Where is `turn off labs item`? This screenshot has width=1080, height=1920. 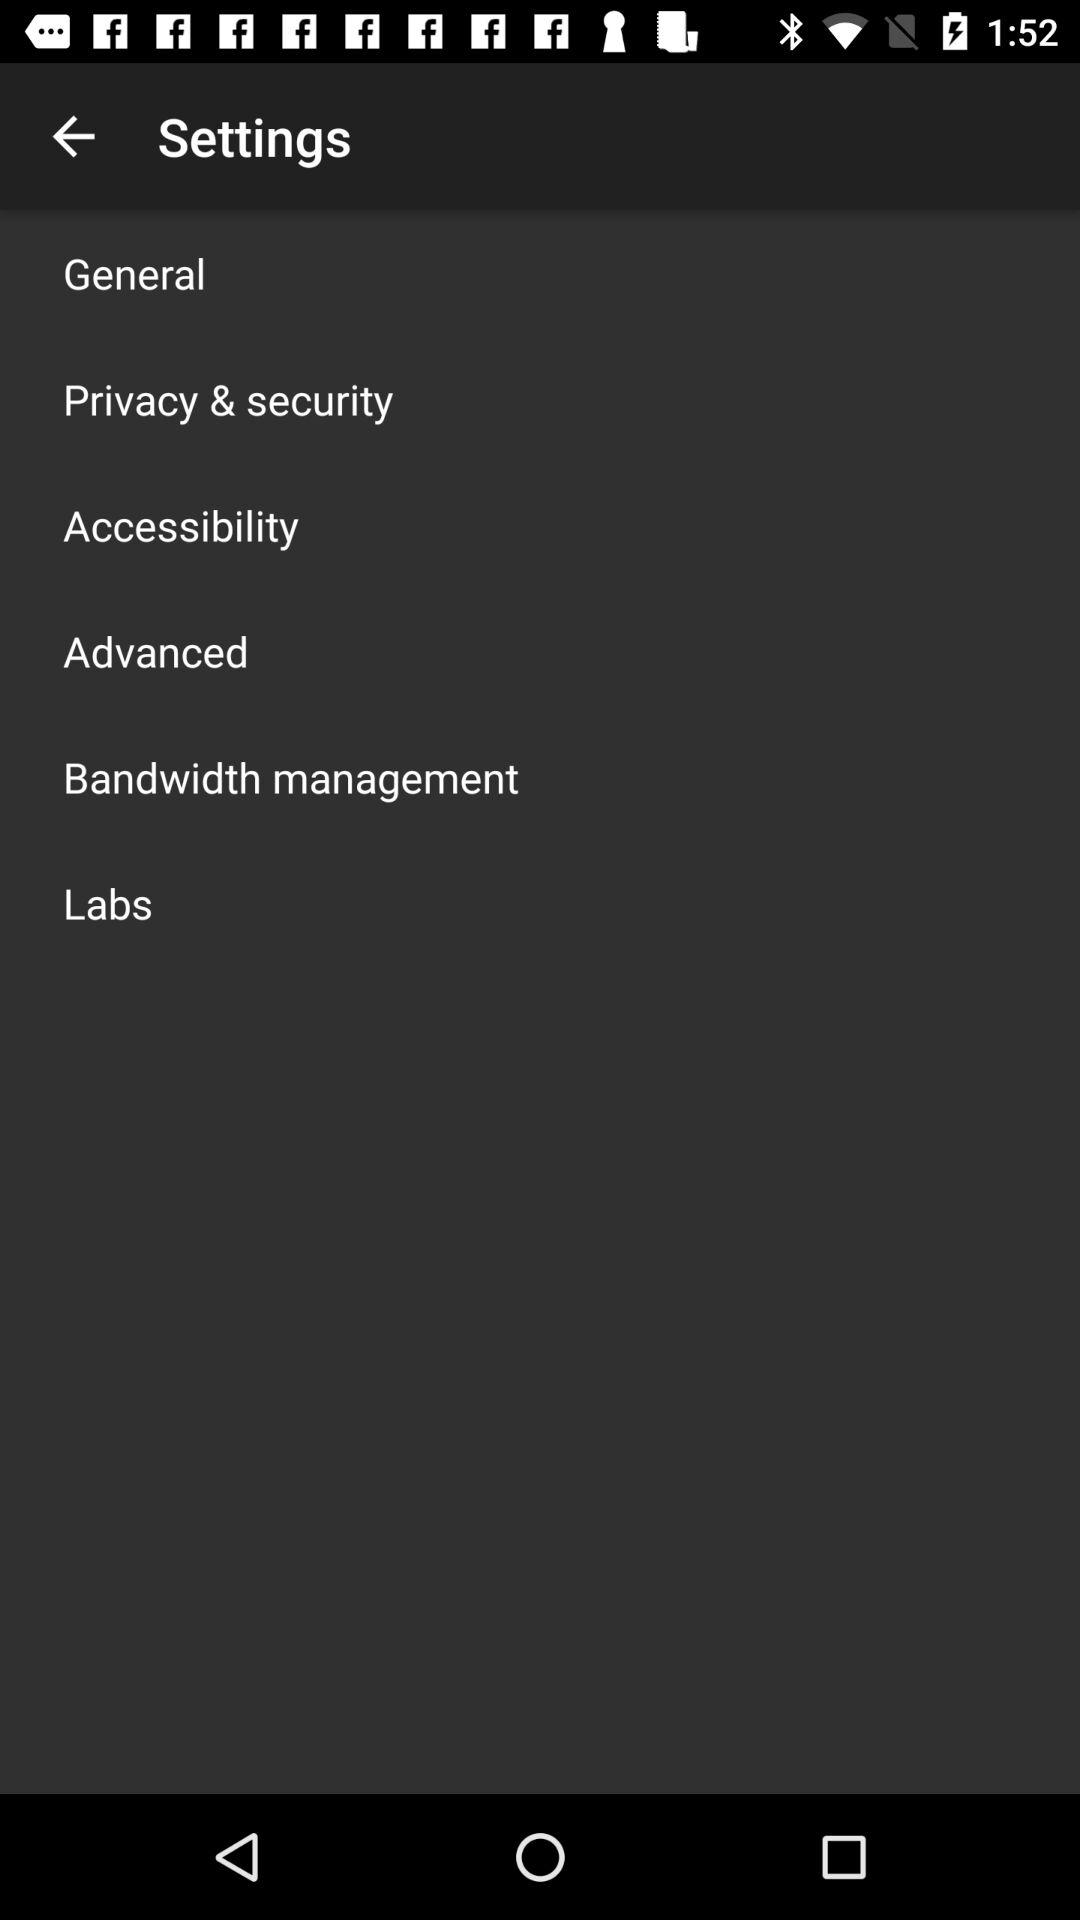
turn off labs item is located at coordinates (108, 902).